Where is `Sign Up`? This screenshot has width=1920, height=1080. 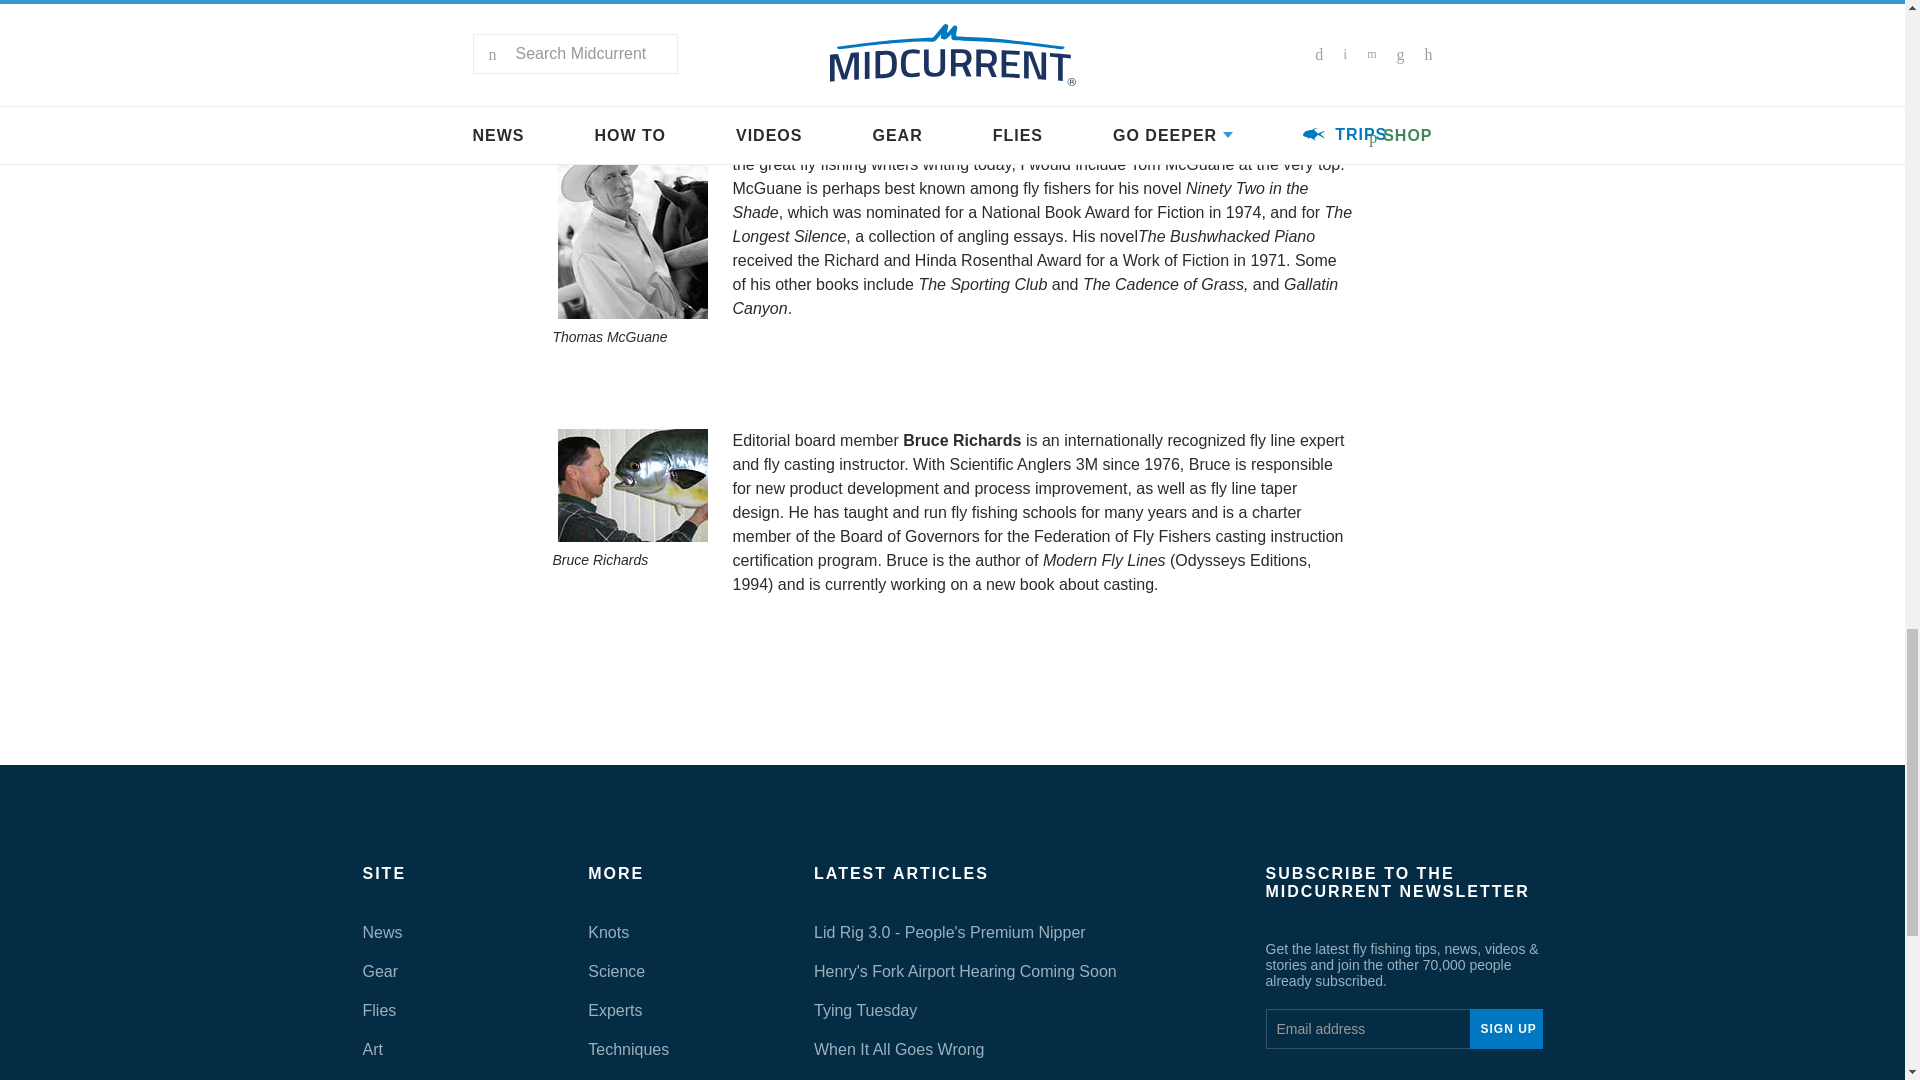 Sign Up is located at coordinates (1506, 1028).